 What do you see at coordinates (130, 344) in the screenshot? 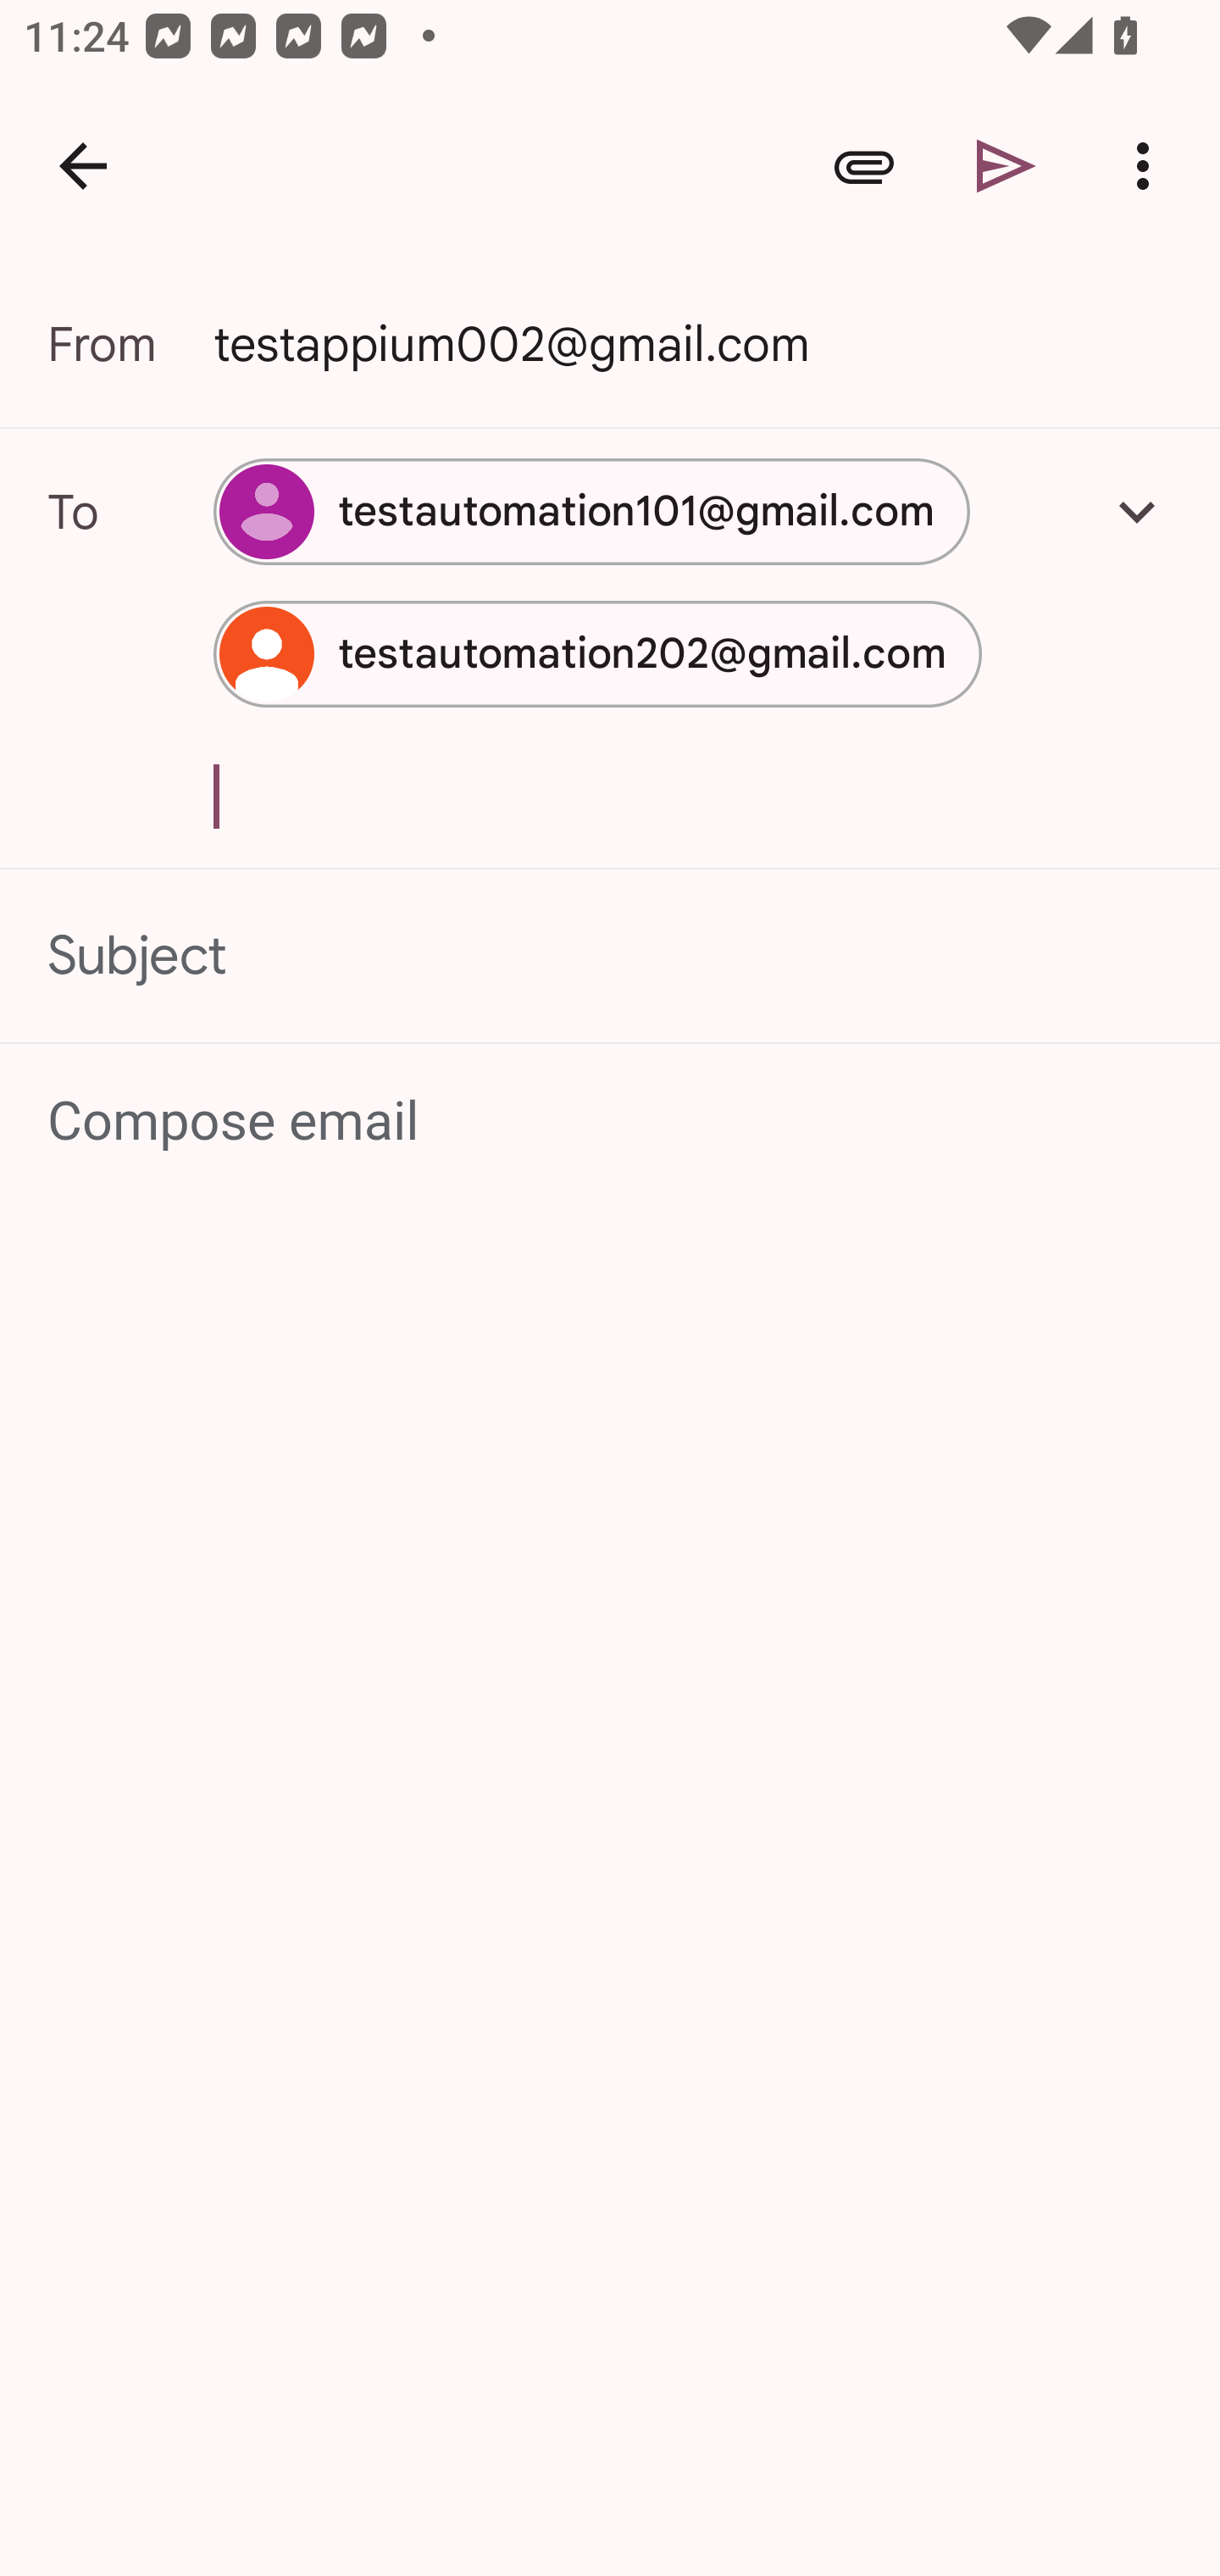
I see `From` at bounding box center [130, 344].